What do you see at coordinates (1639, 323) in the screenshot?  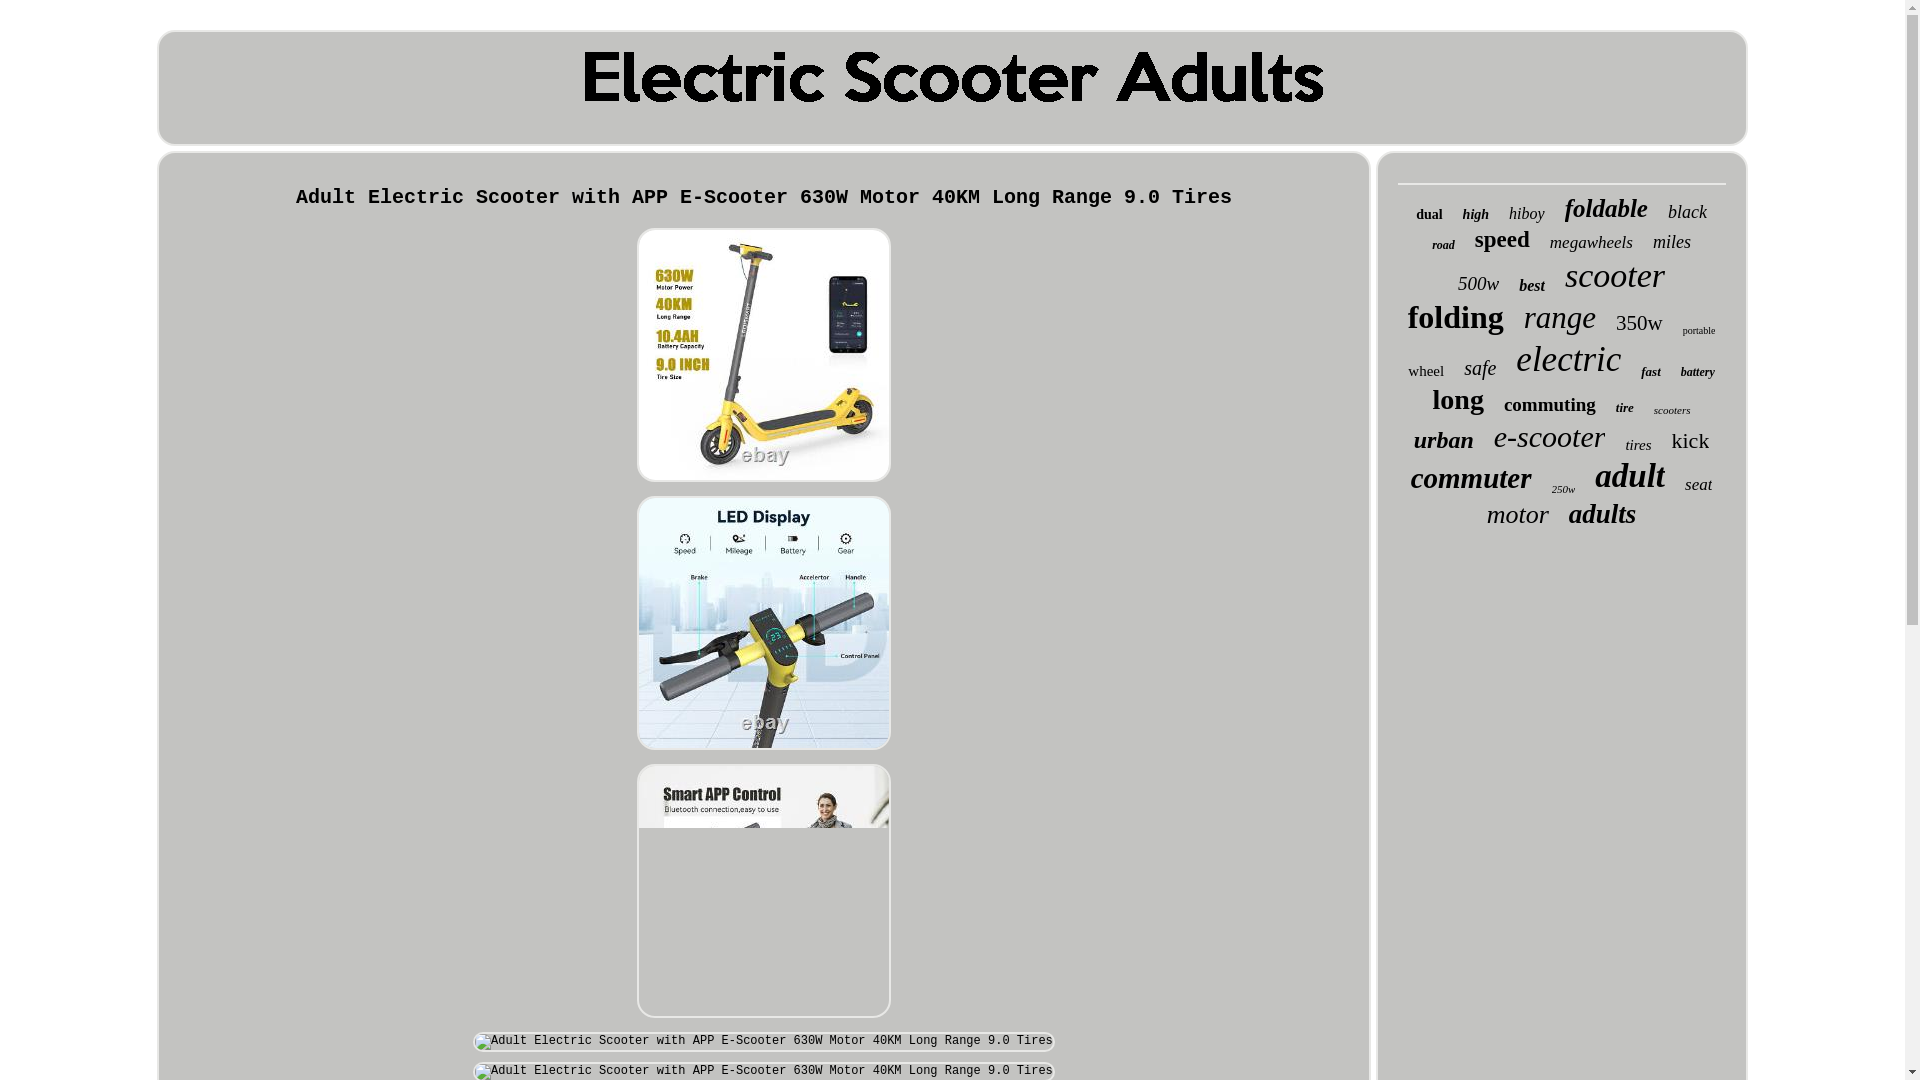 I see `350w` at bounding box center [1639, 323].